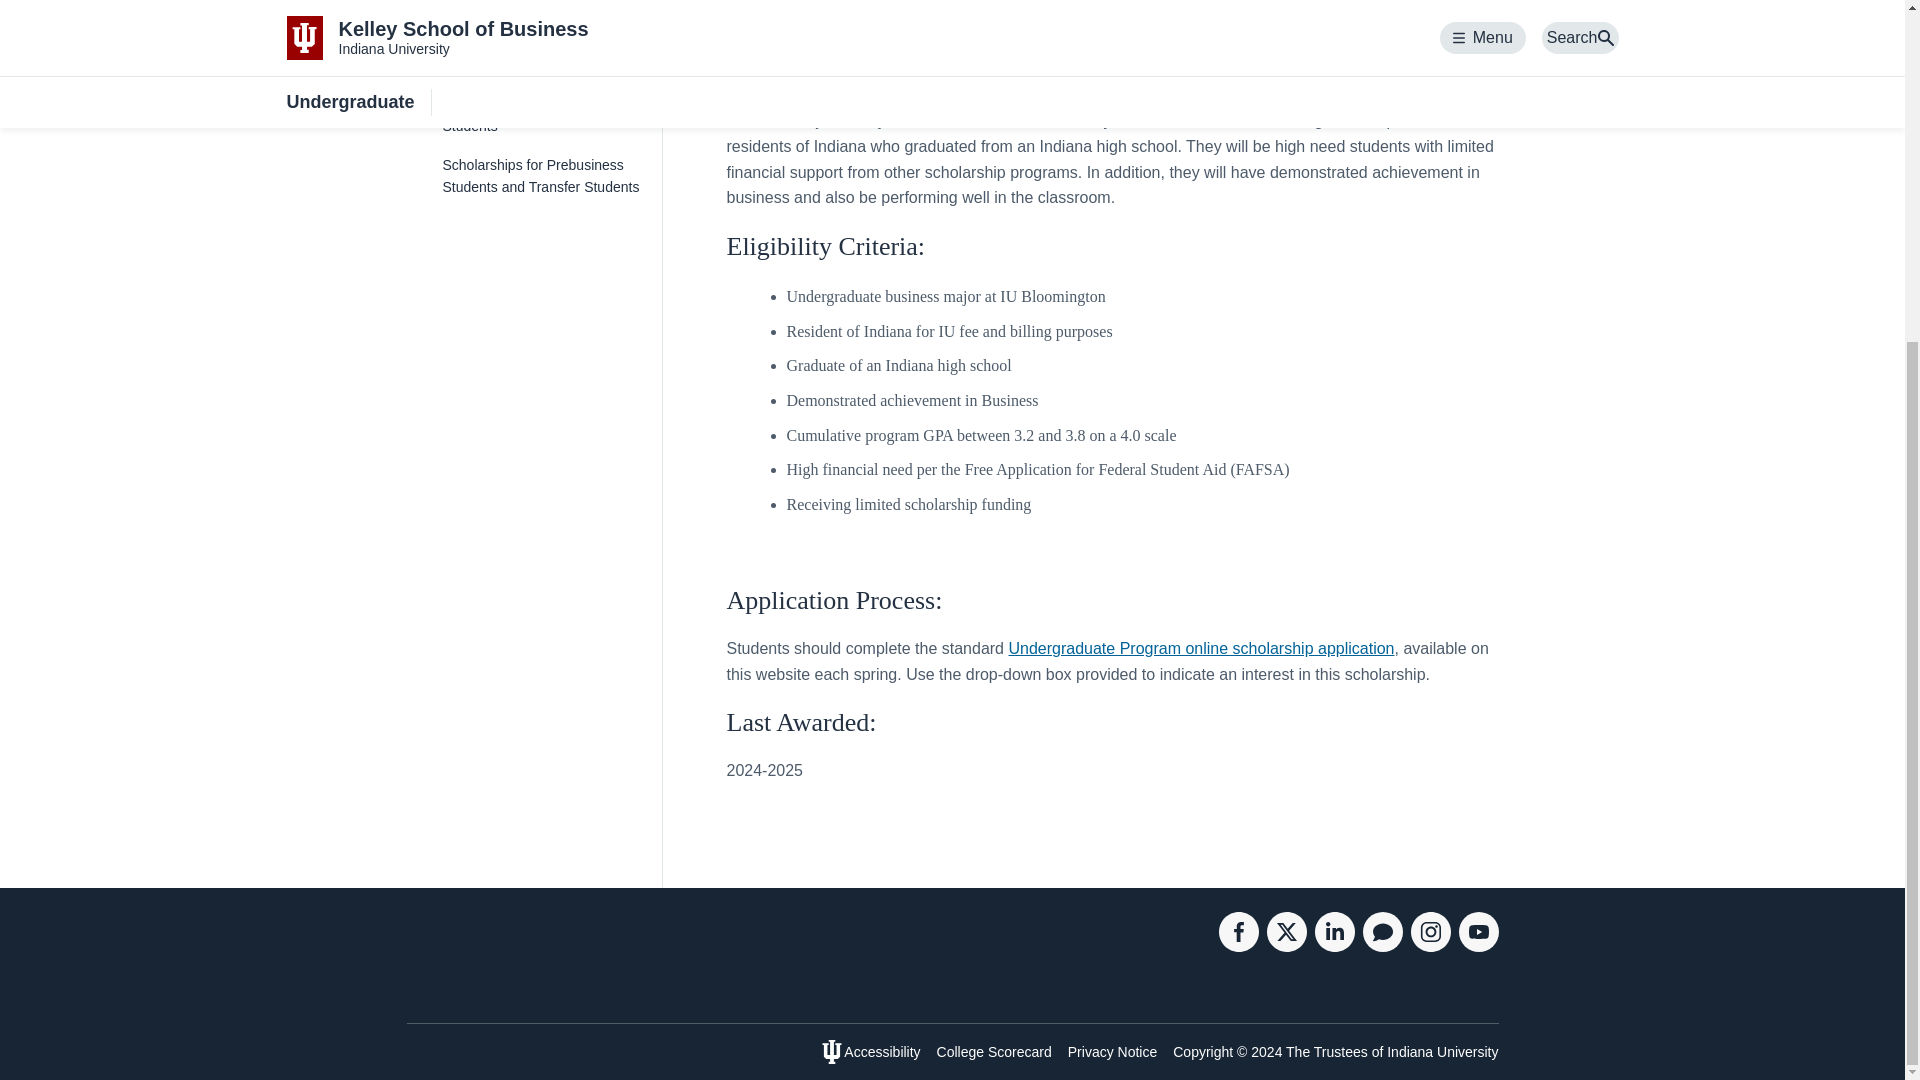 The height and width of the screenshot is (1080, 1920). Describe the element at coordinates (994, 1052) in the screenshot. I see `College Scorecard` at that location.